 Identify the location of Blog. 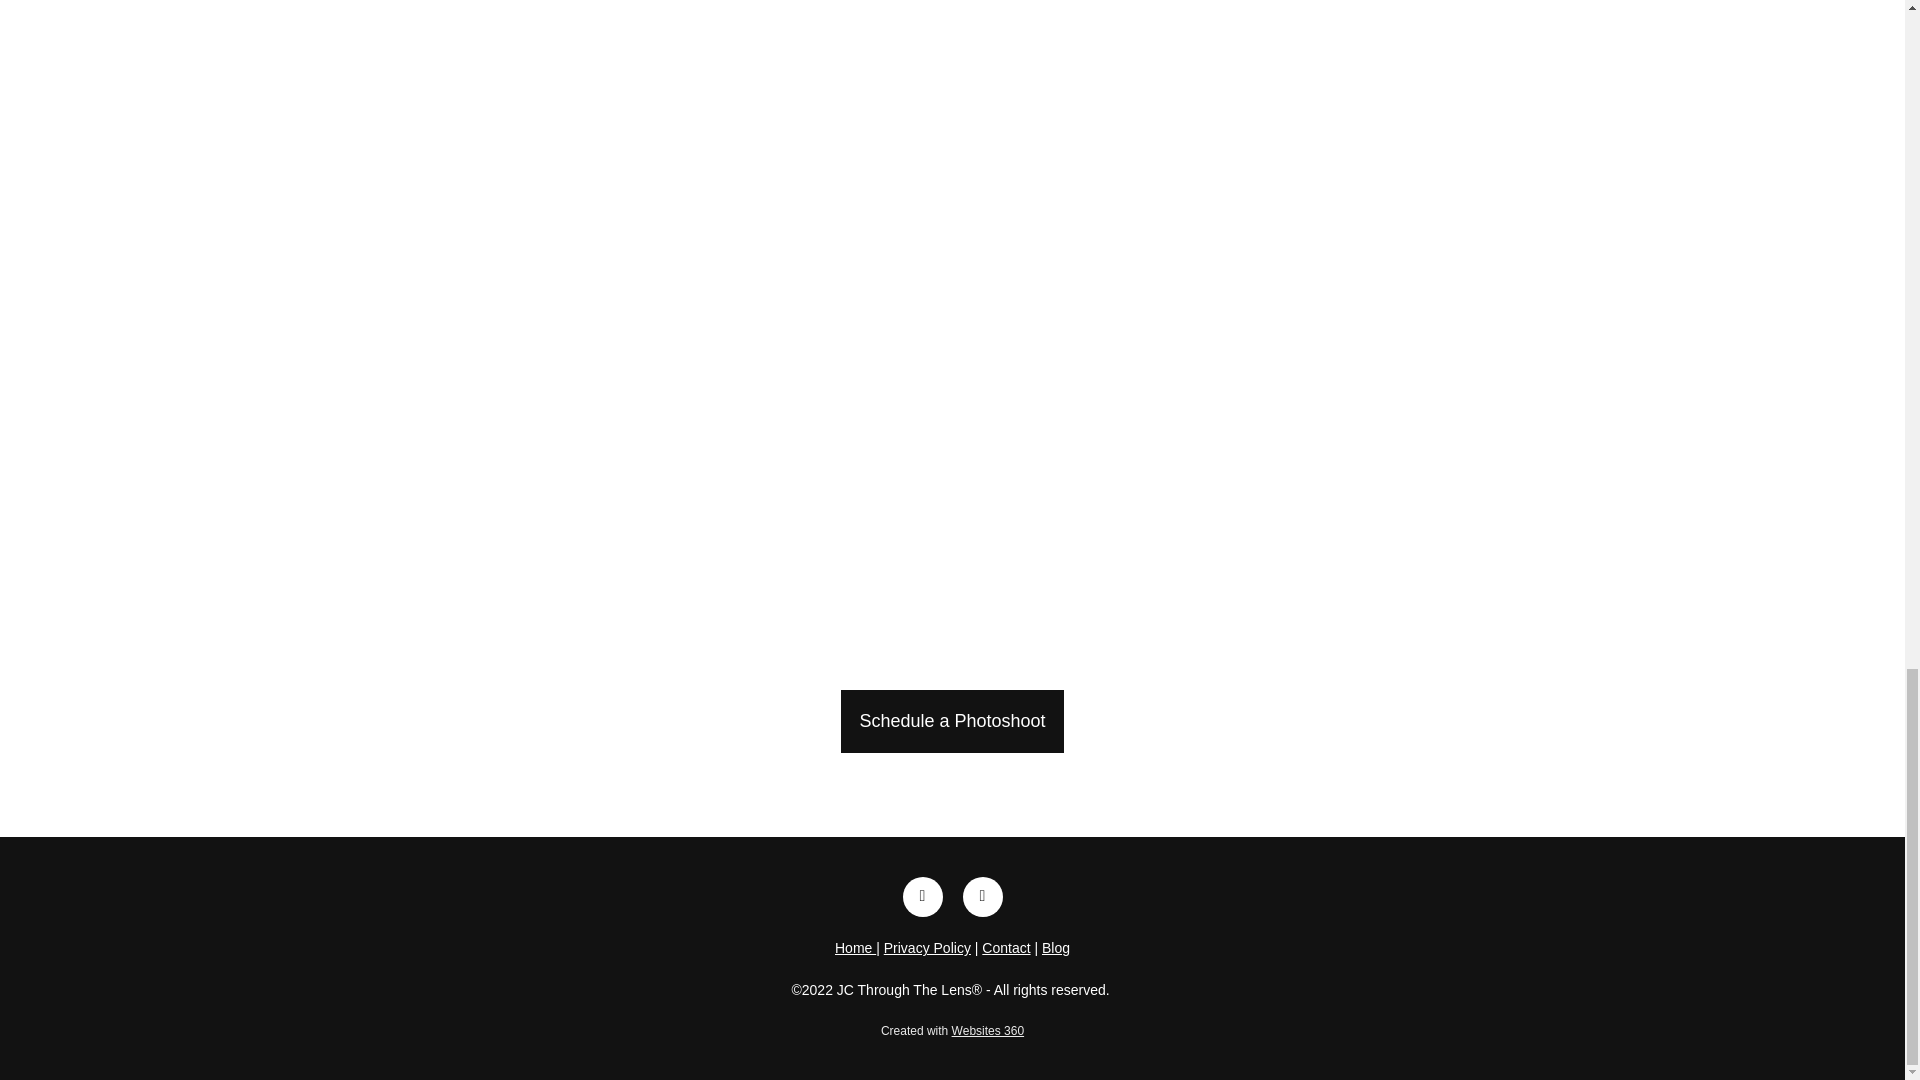
(1056, 947).